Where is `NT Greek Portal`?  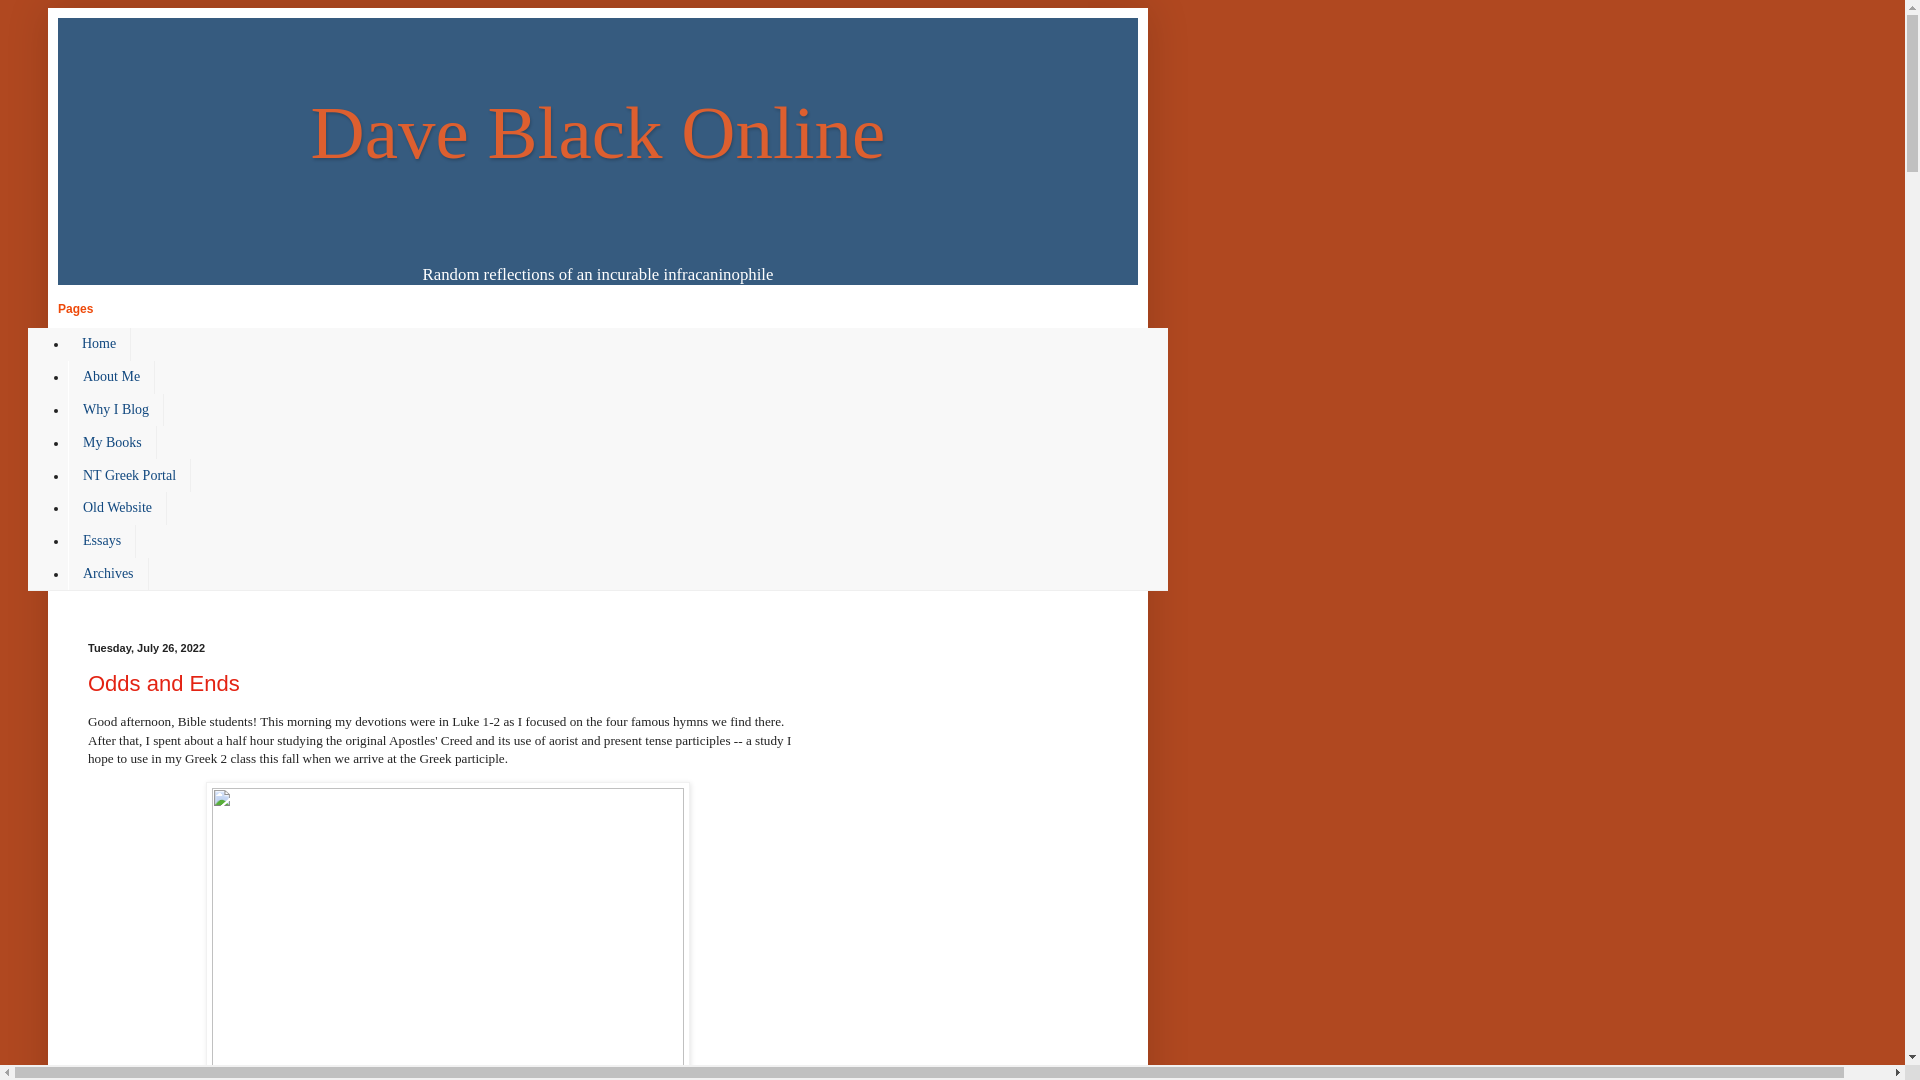
NT Greek Portal is located at coordinates (128, 476).